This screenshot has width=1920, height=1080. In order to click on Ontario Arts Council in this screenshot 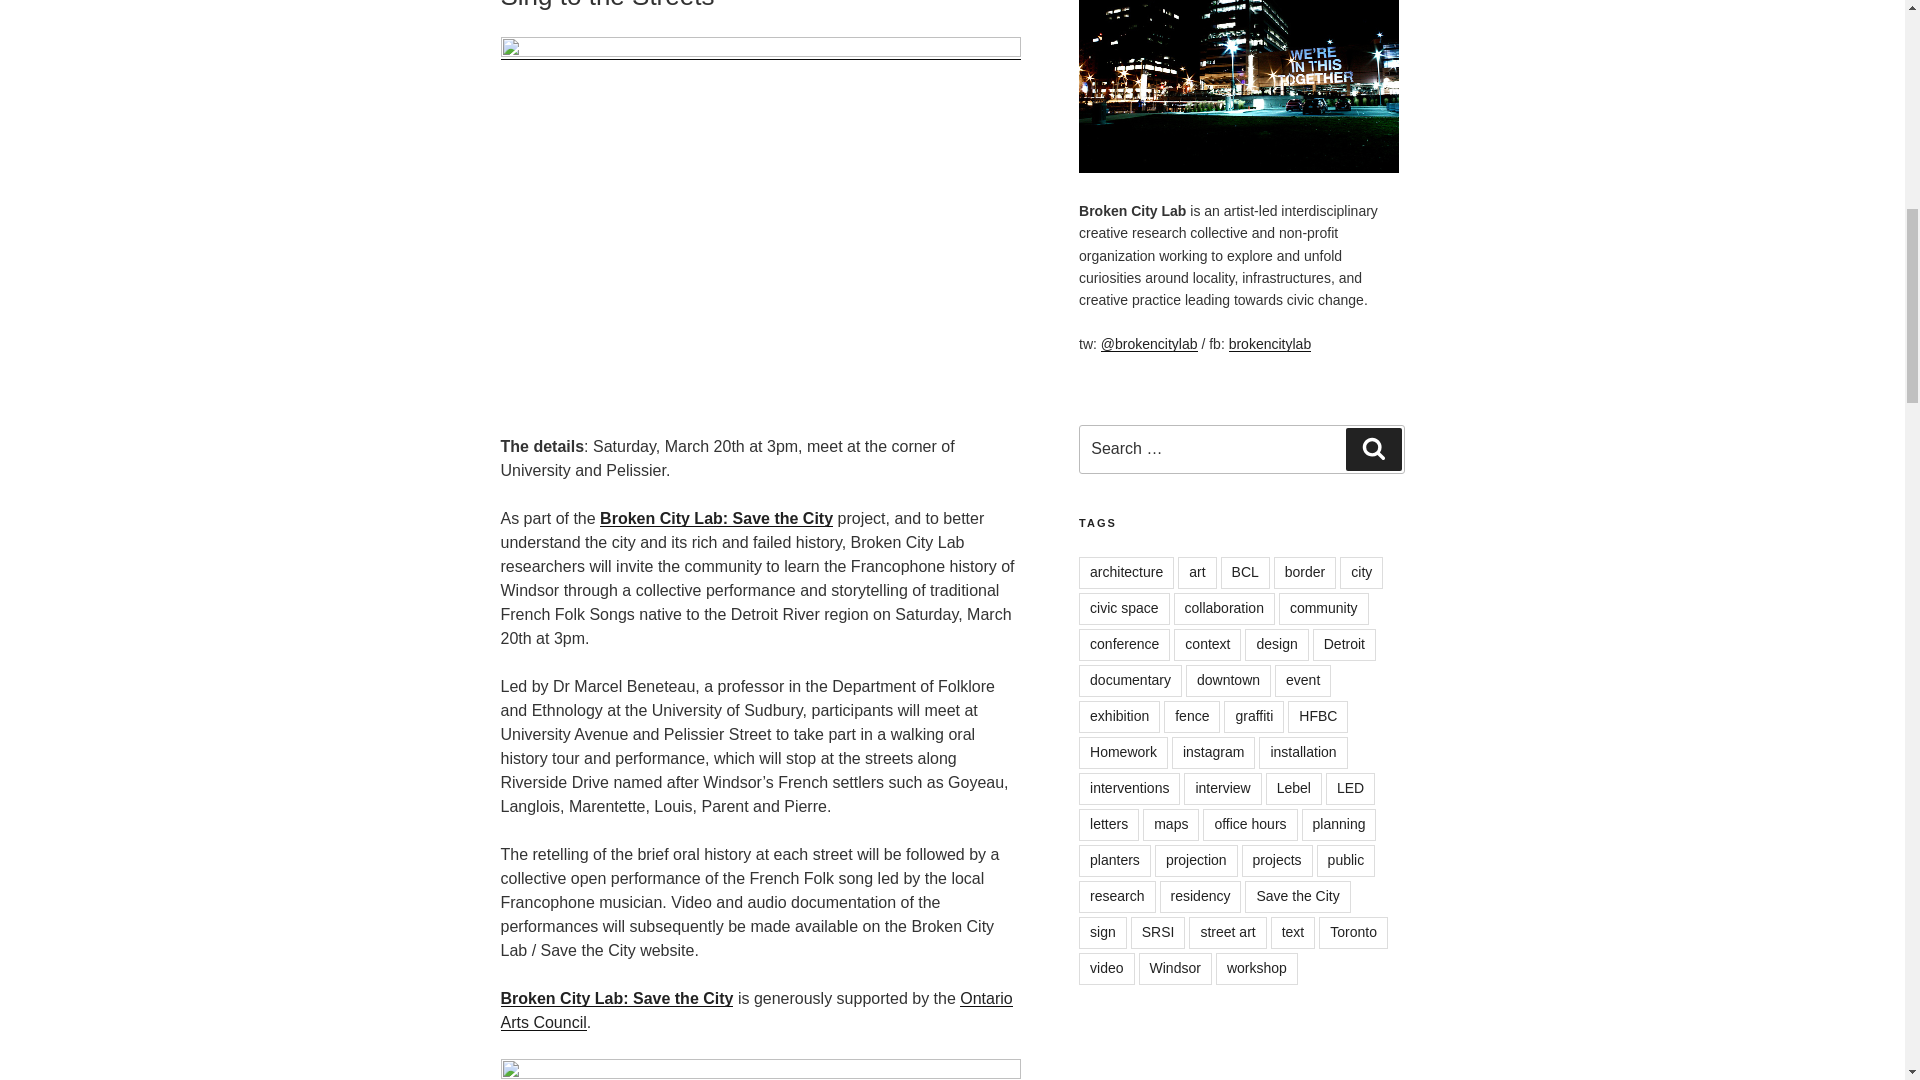, I will do `click(755, 1010)`.